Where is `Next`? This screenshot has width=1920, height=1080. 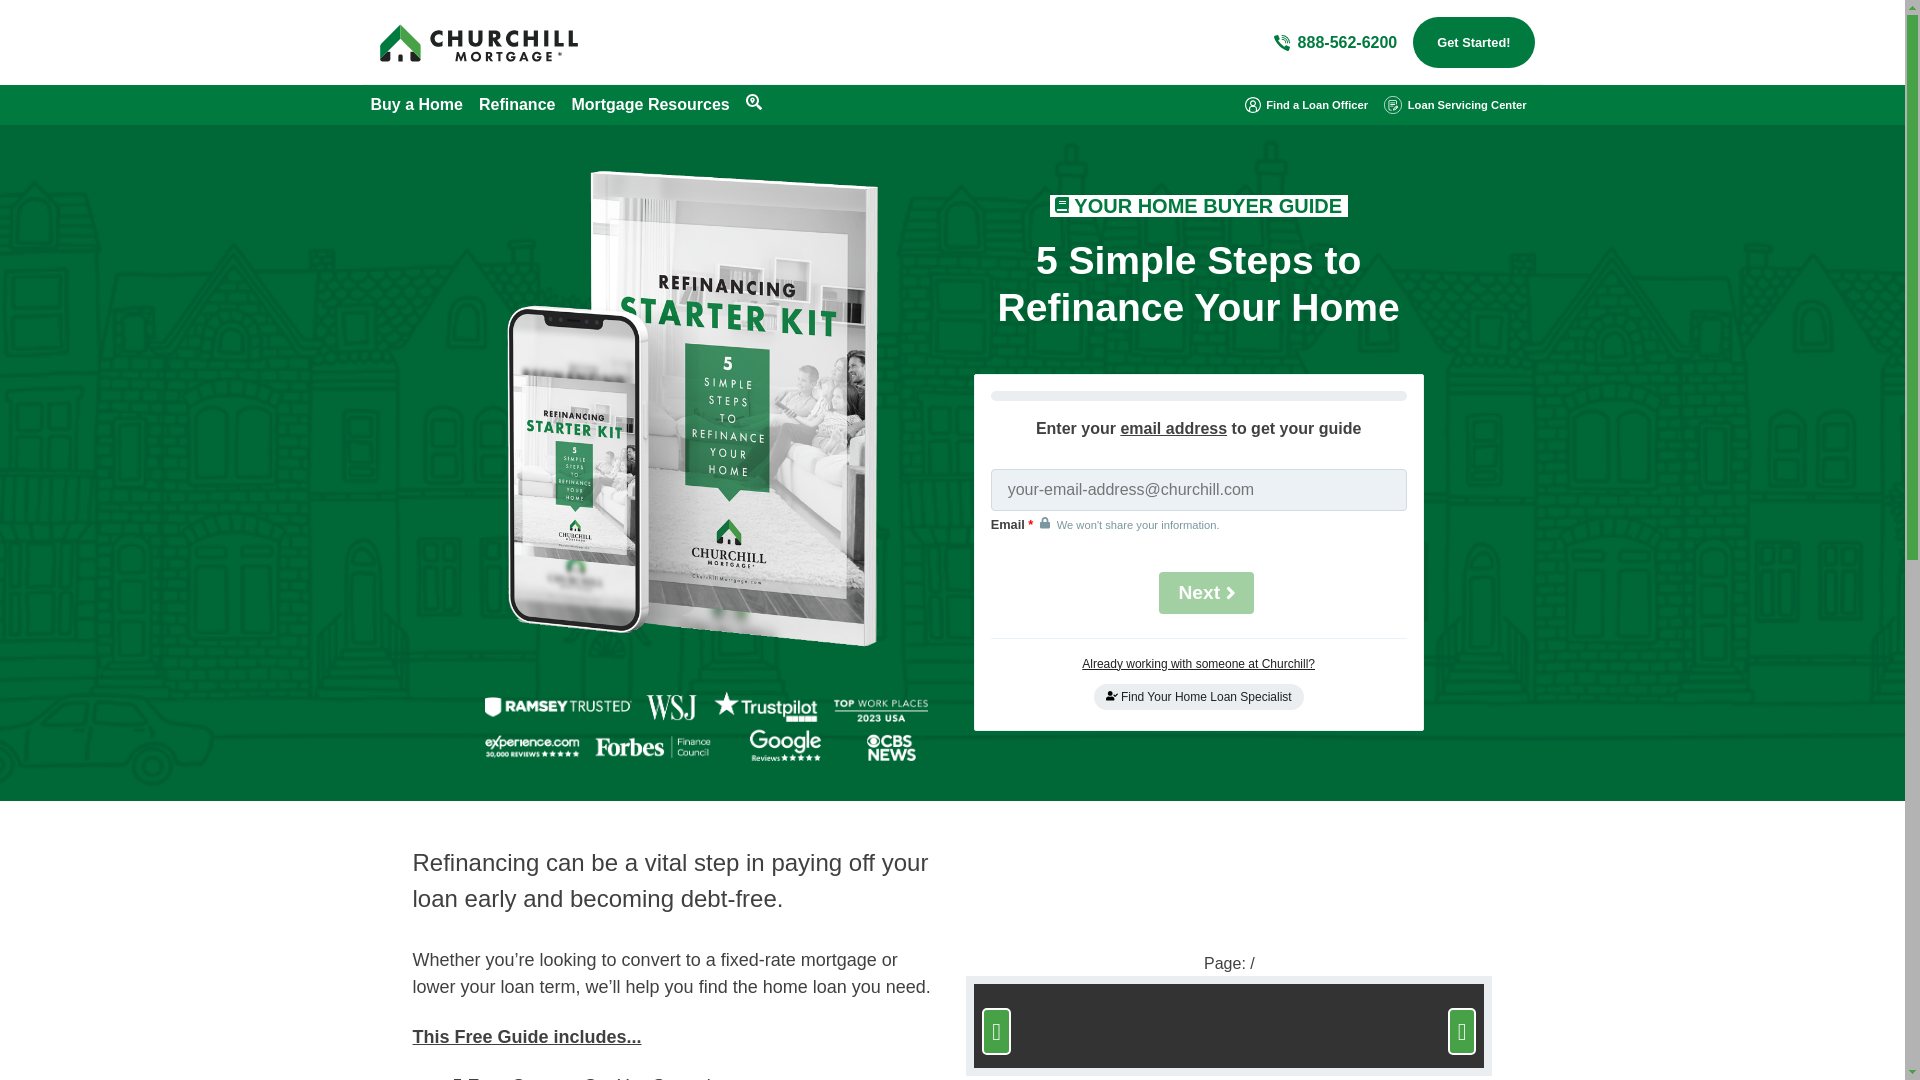
Next is located at coordinates (1206, 592).